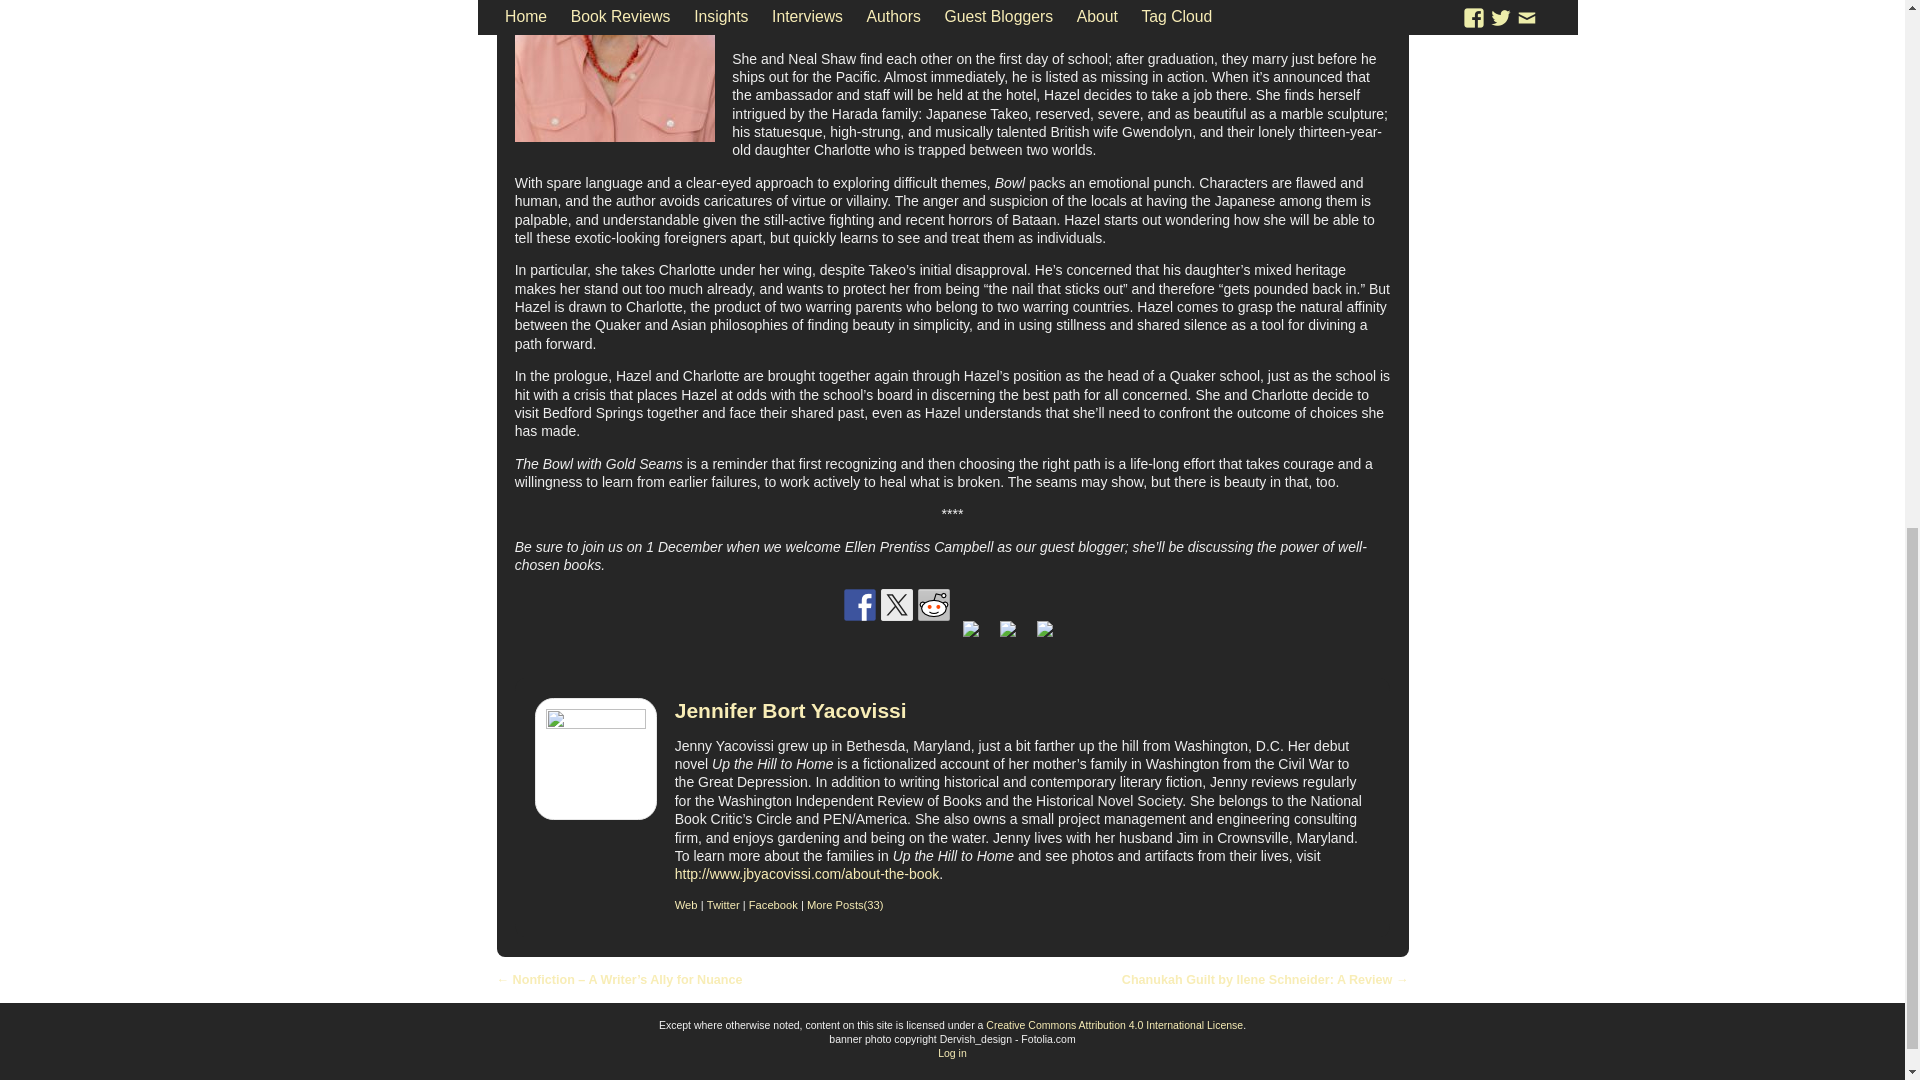 The height and width of the screenshot is (1080, 1920). I want to click on Facebook, so click(773, 904).